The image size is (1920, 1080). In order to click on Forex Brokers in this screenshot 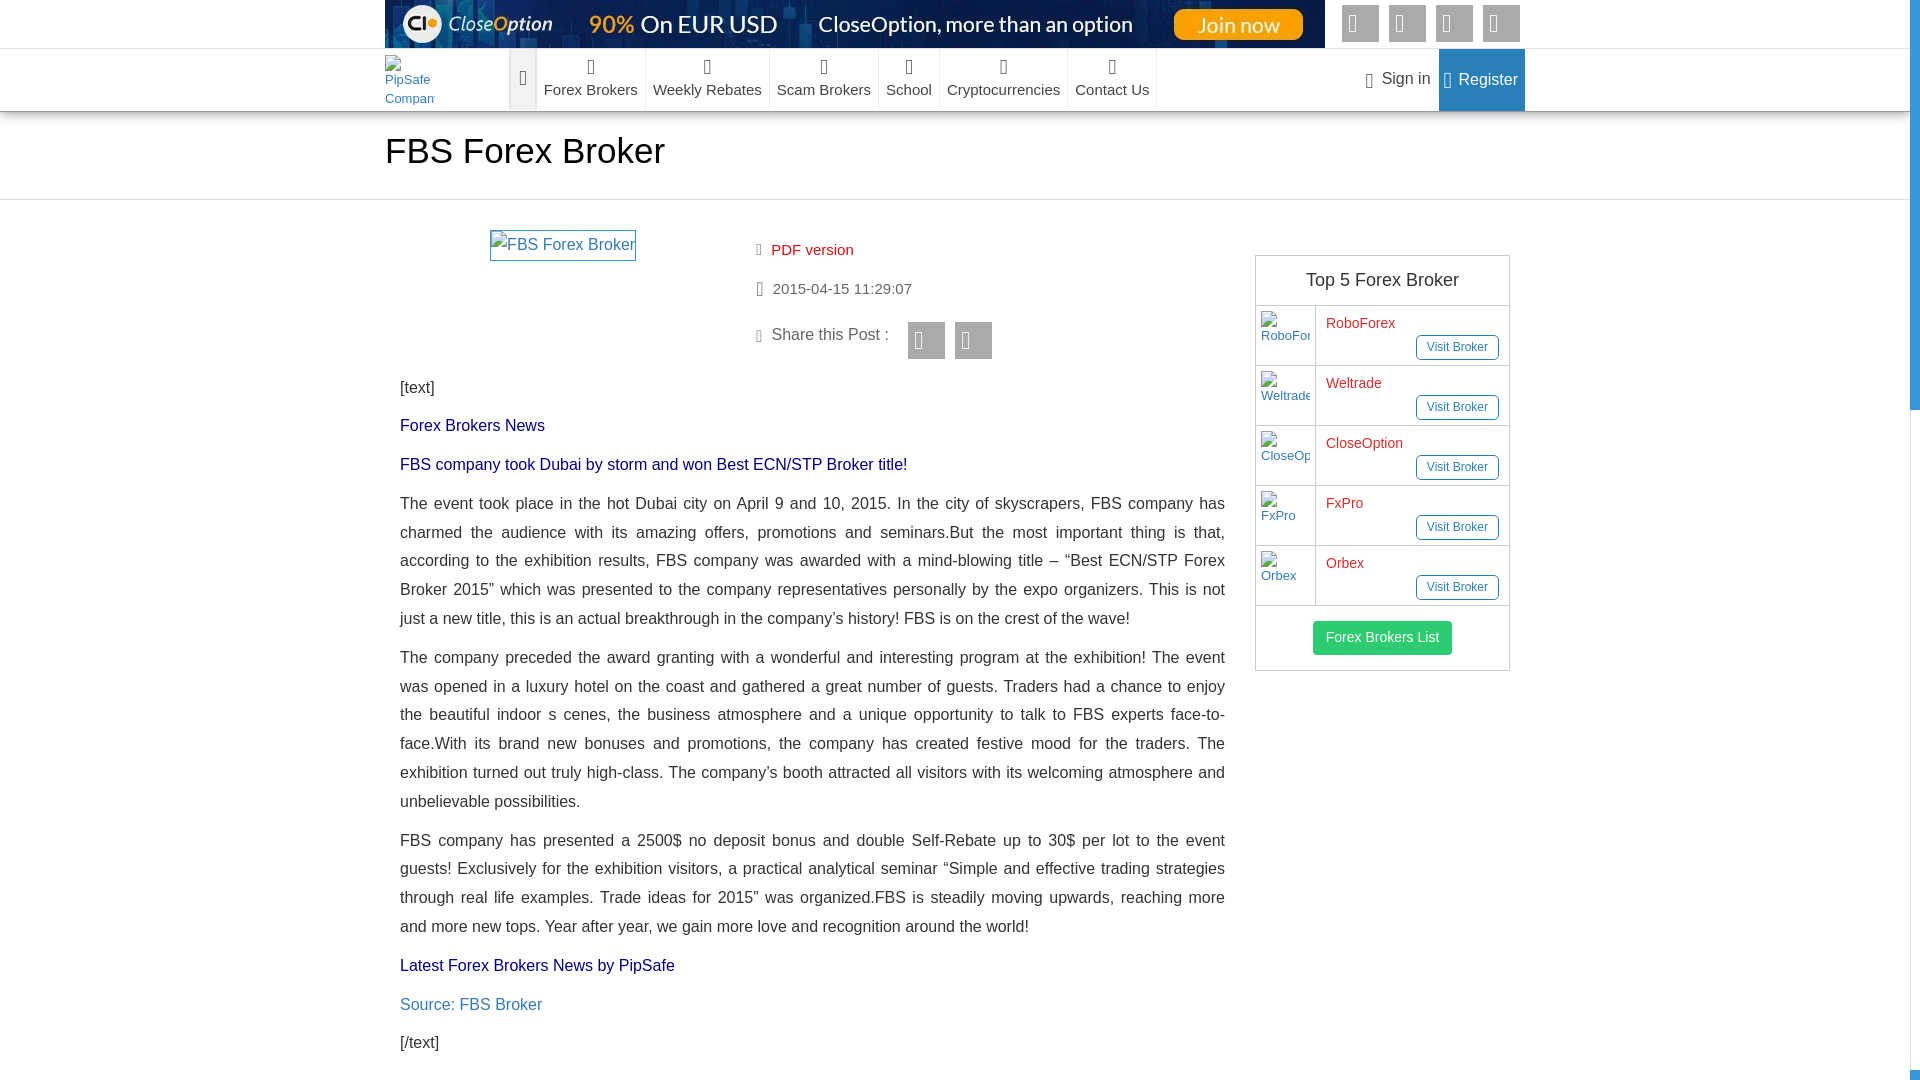, I will do `click(591, 78)`.